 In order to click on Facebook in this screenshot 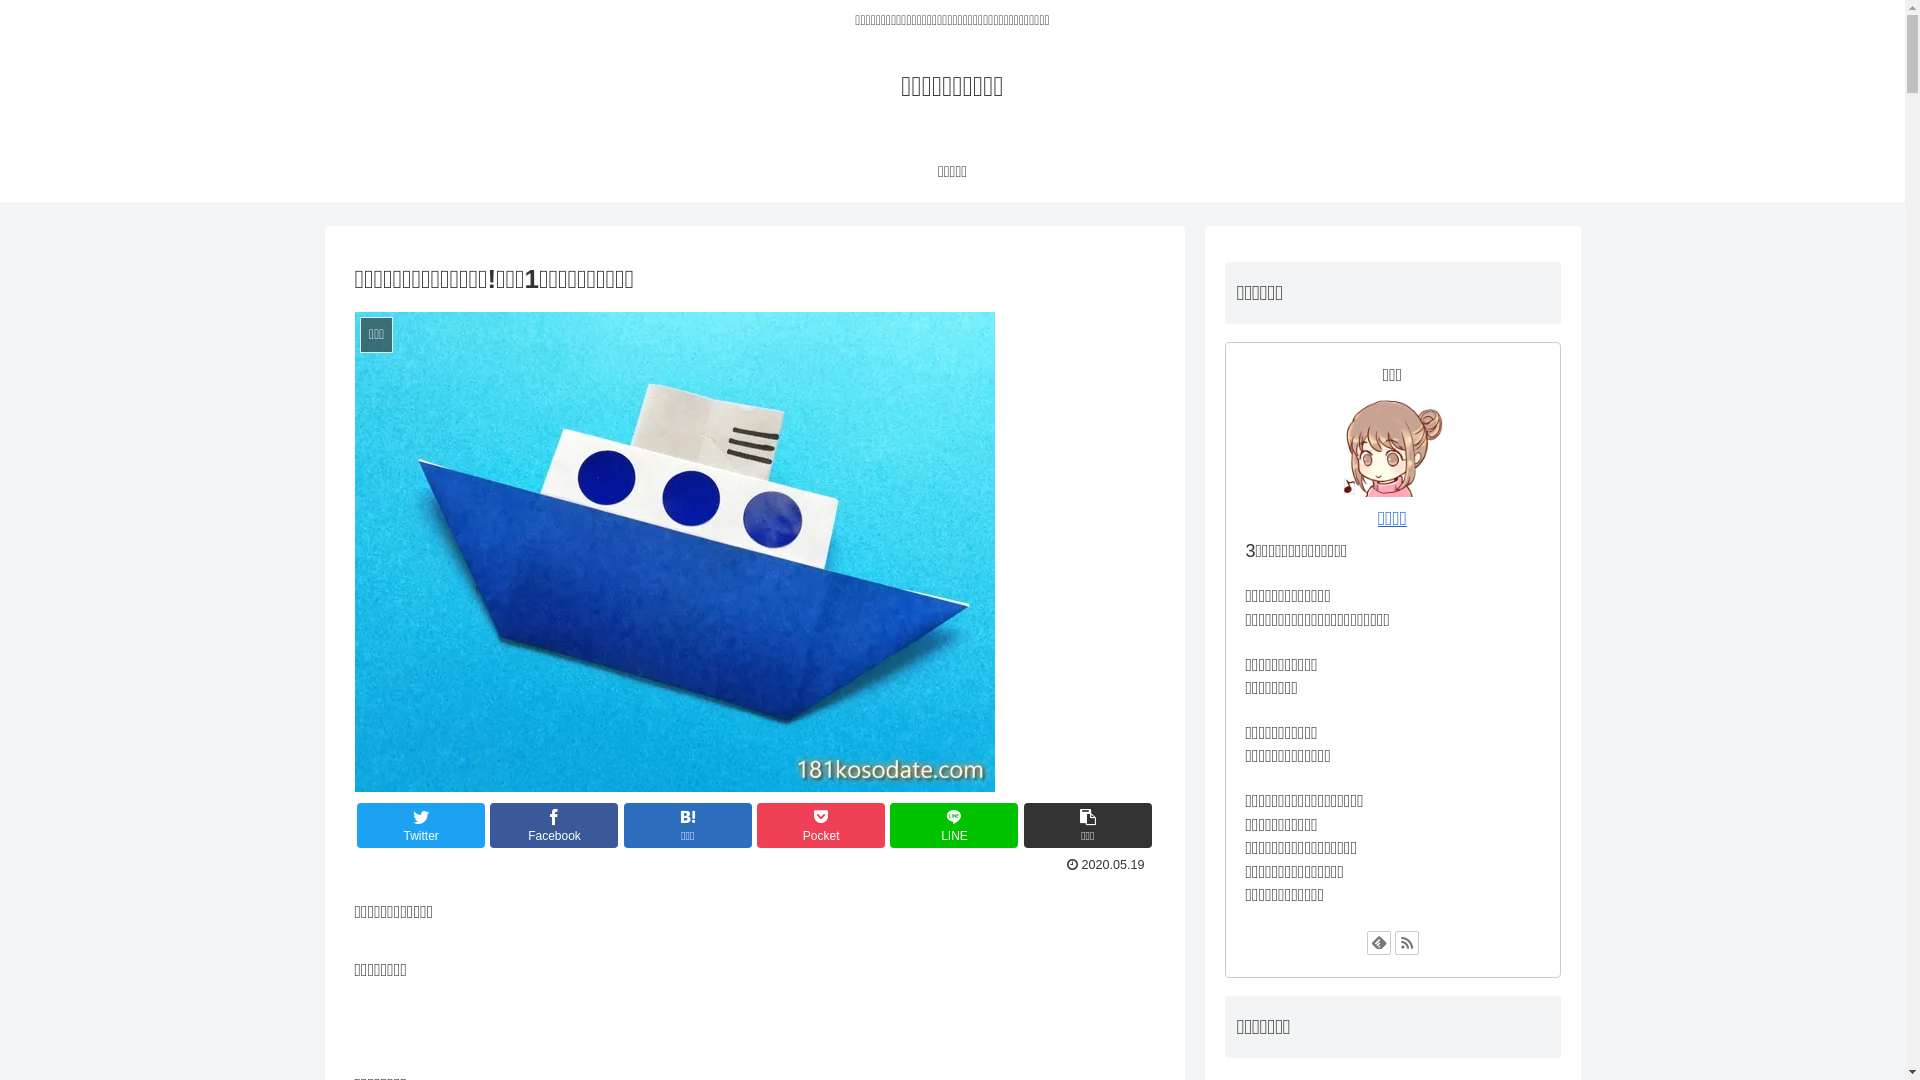, I will do `click(554, 826)`.